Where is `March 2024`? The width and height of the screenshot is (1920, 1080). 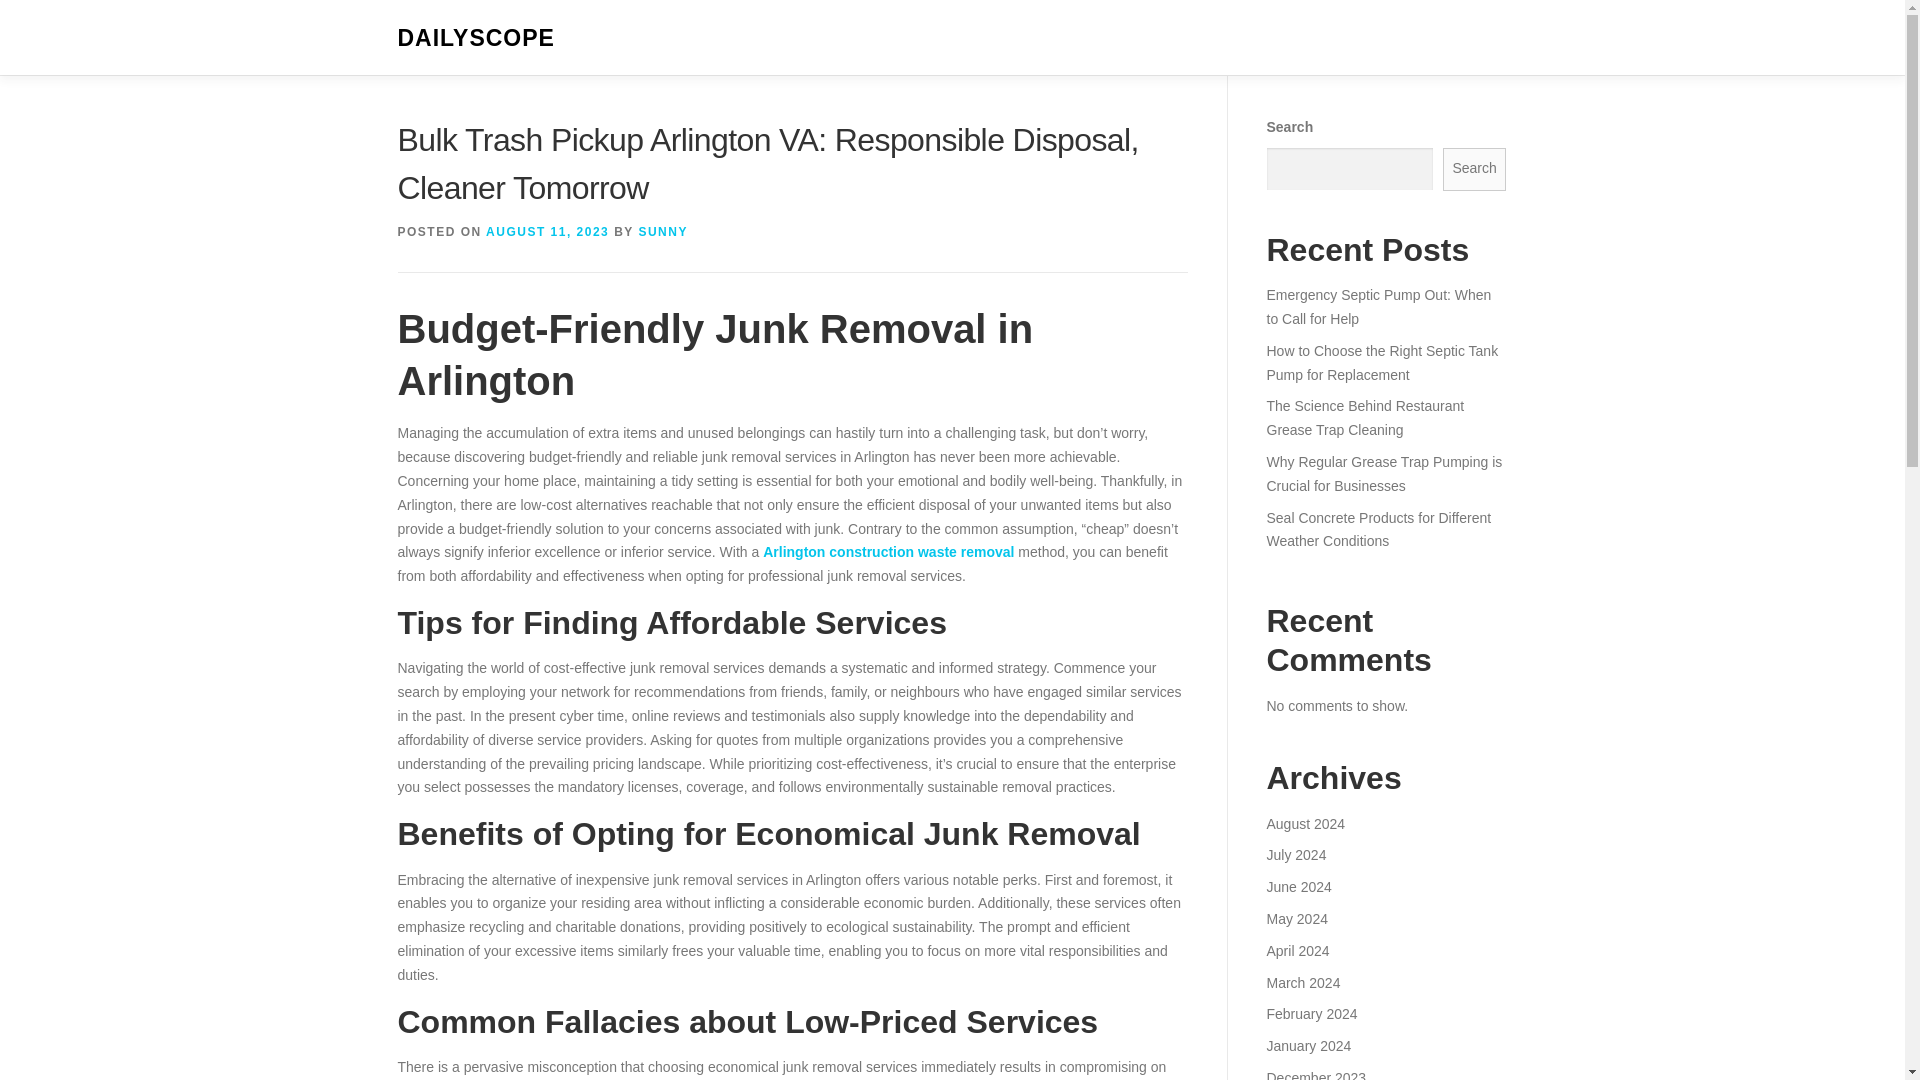
March 2024 is located at coordinates (1302, 982).